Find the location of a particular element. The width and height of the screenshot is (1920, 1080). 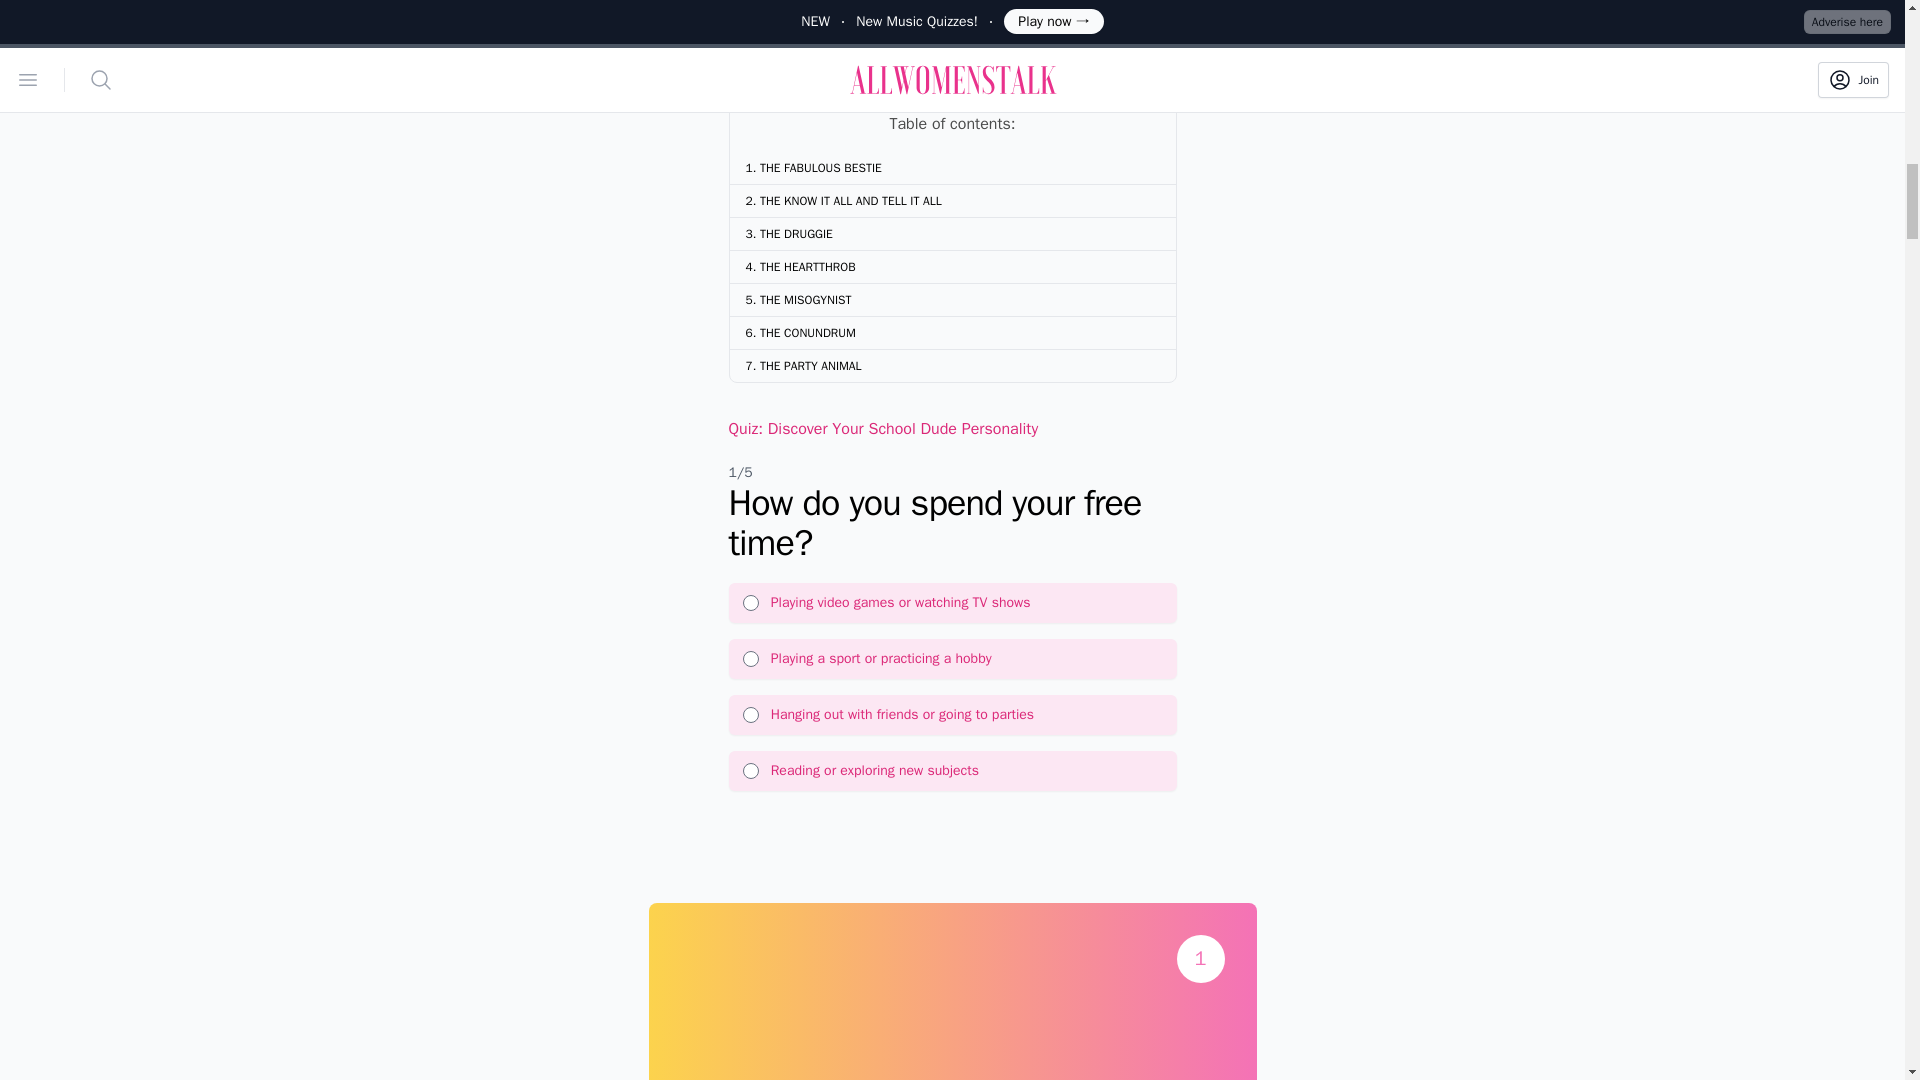

D is located at coordinates (750, 770).